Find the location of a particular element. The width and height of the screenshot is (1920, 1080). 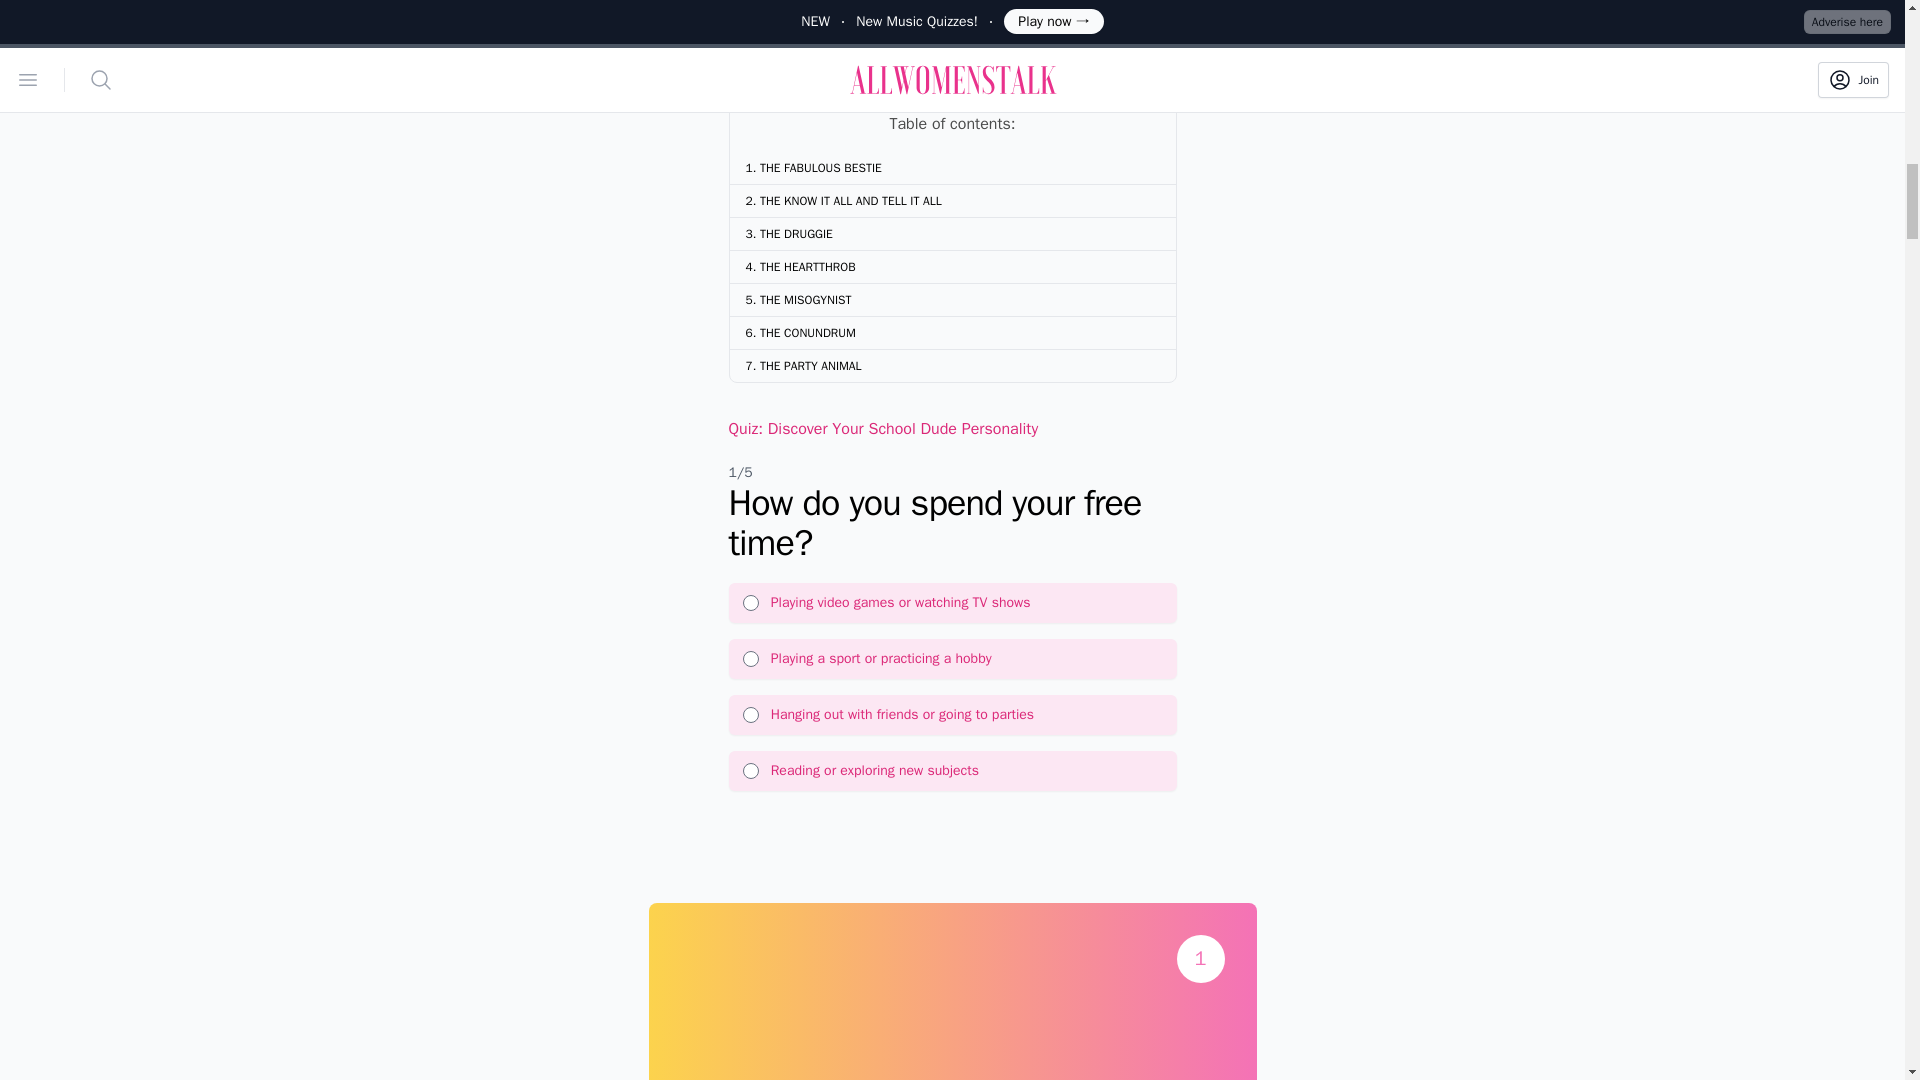

D is located at coordinates (750, 770).